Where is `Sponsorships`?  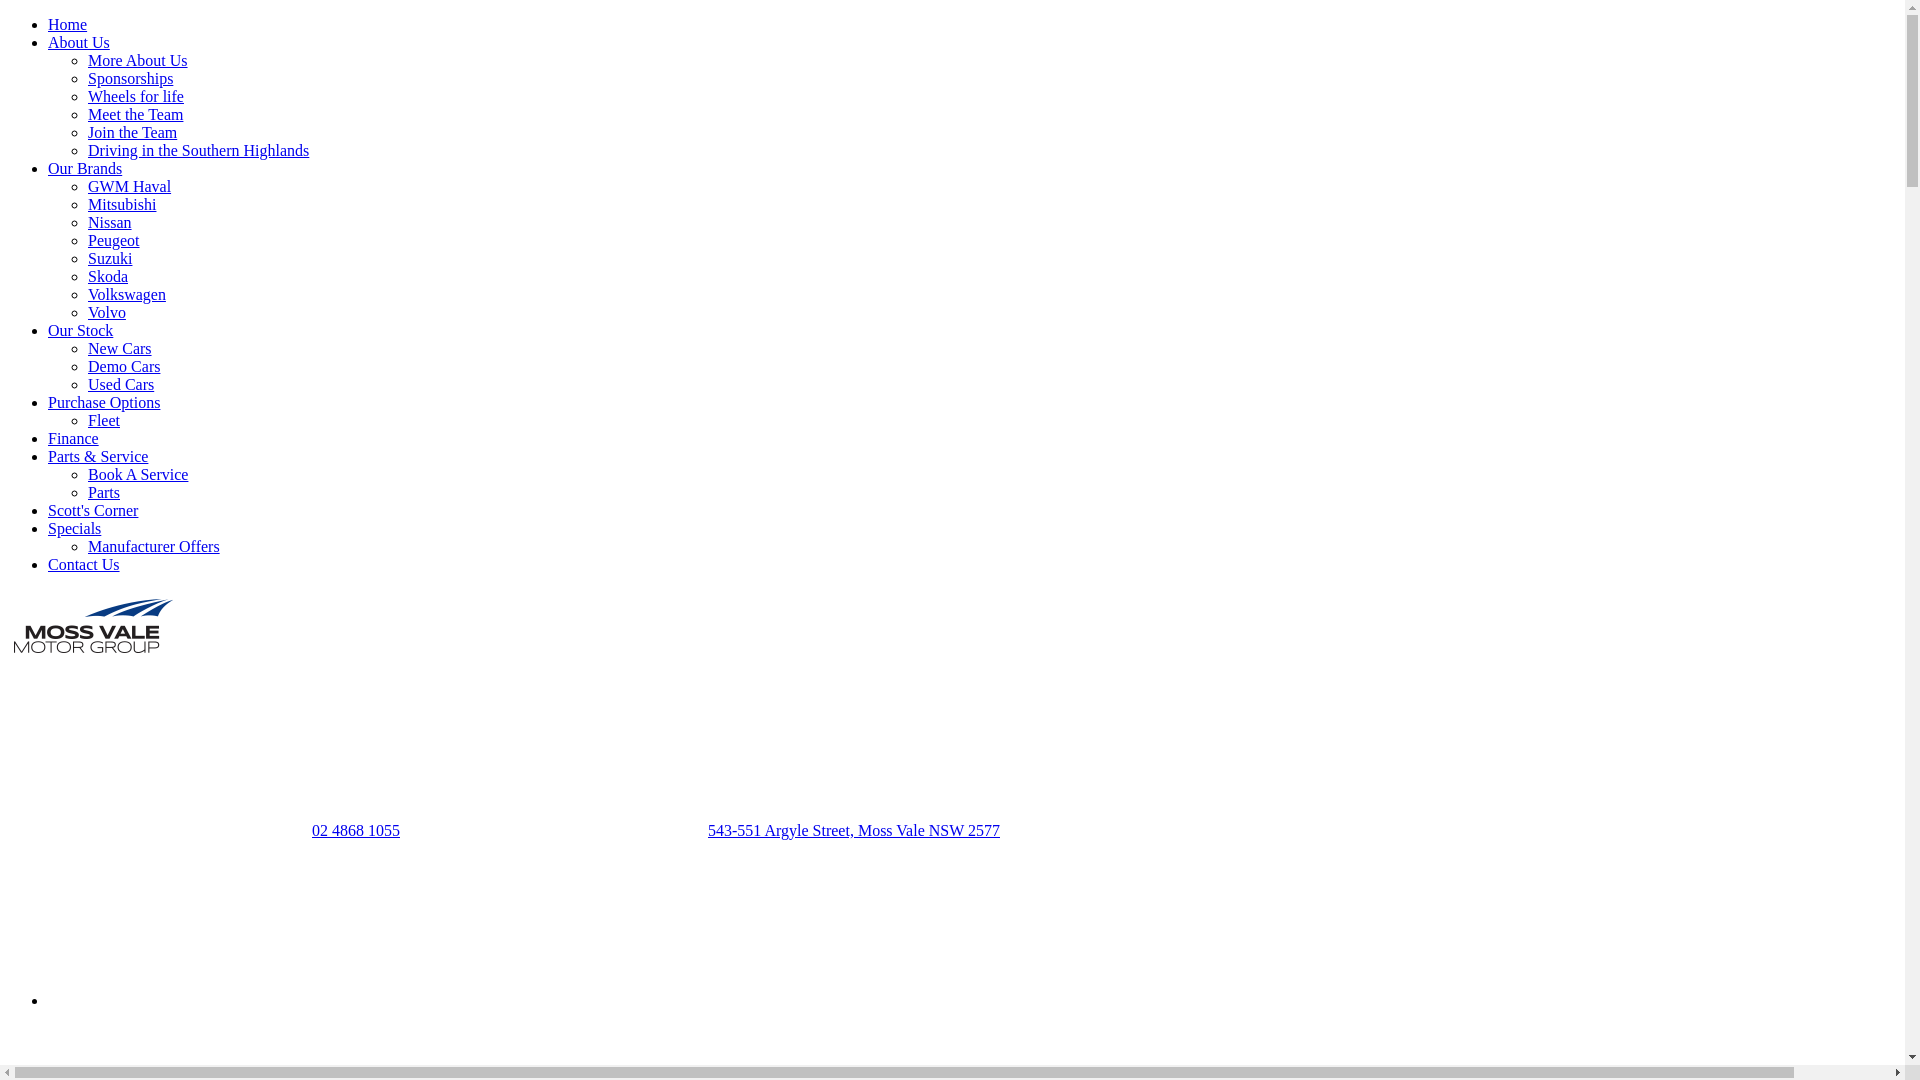 Sponsorships is located at coordinates (130, 78).